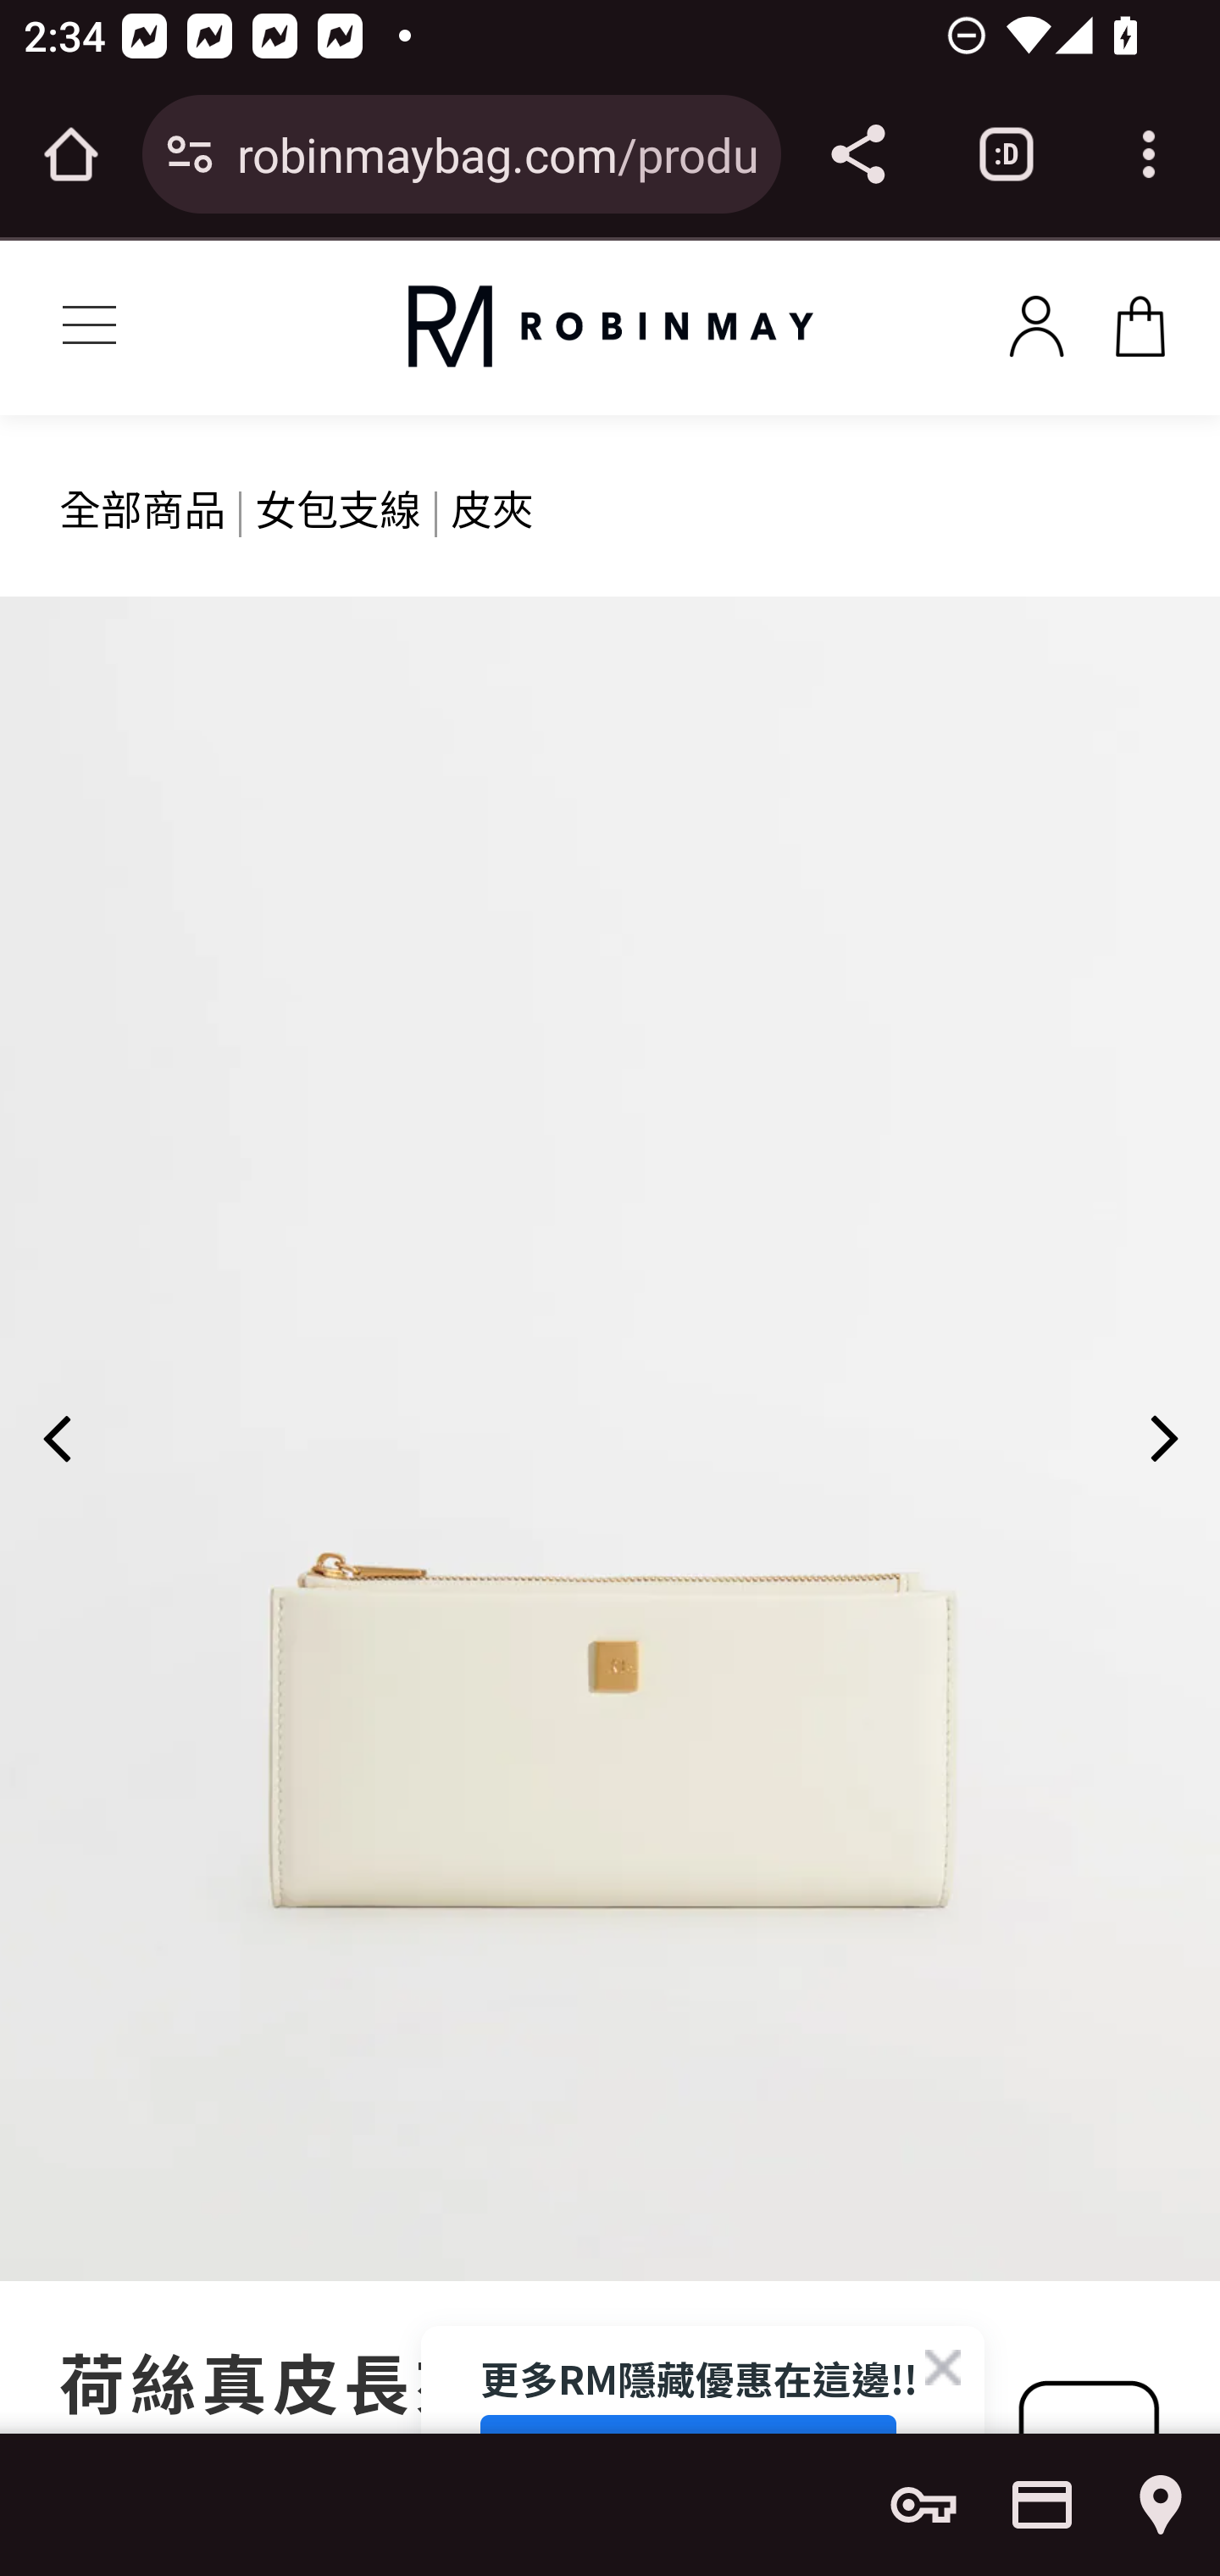  What do you see at coordinates (142, 507) in the screenshot?
I see `全部商品` at bounding box center [142, 507].